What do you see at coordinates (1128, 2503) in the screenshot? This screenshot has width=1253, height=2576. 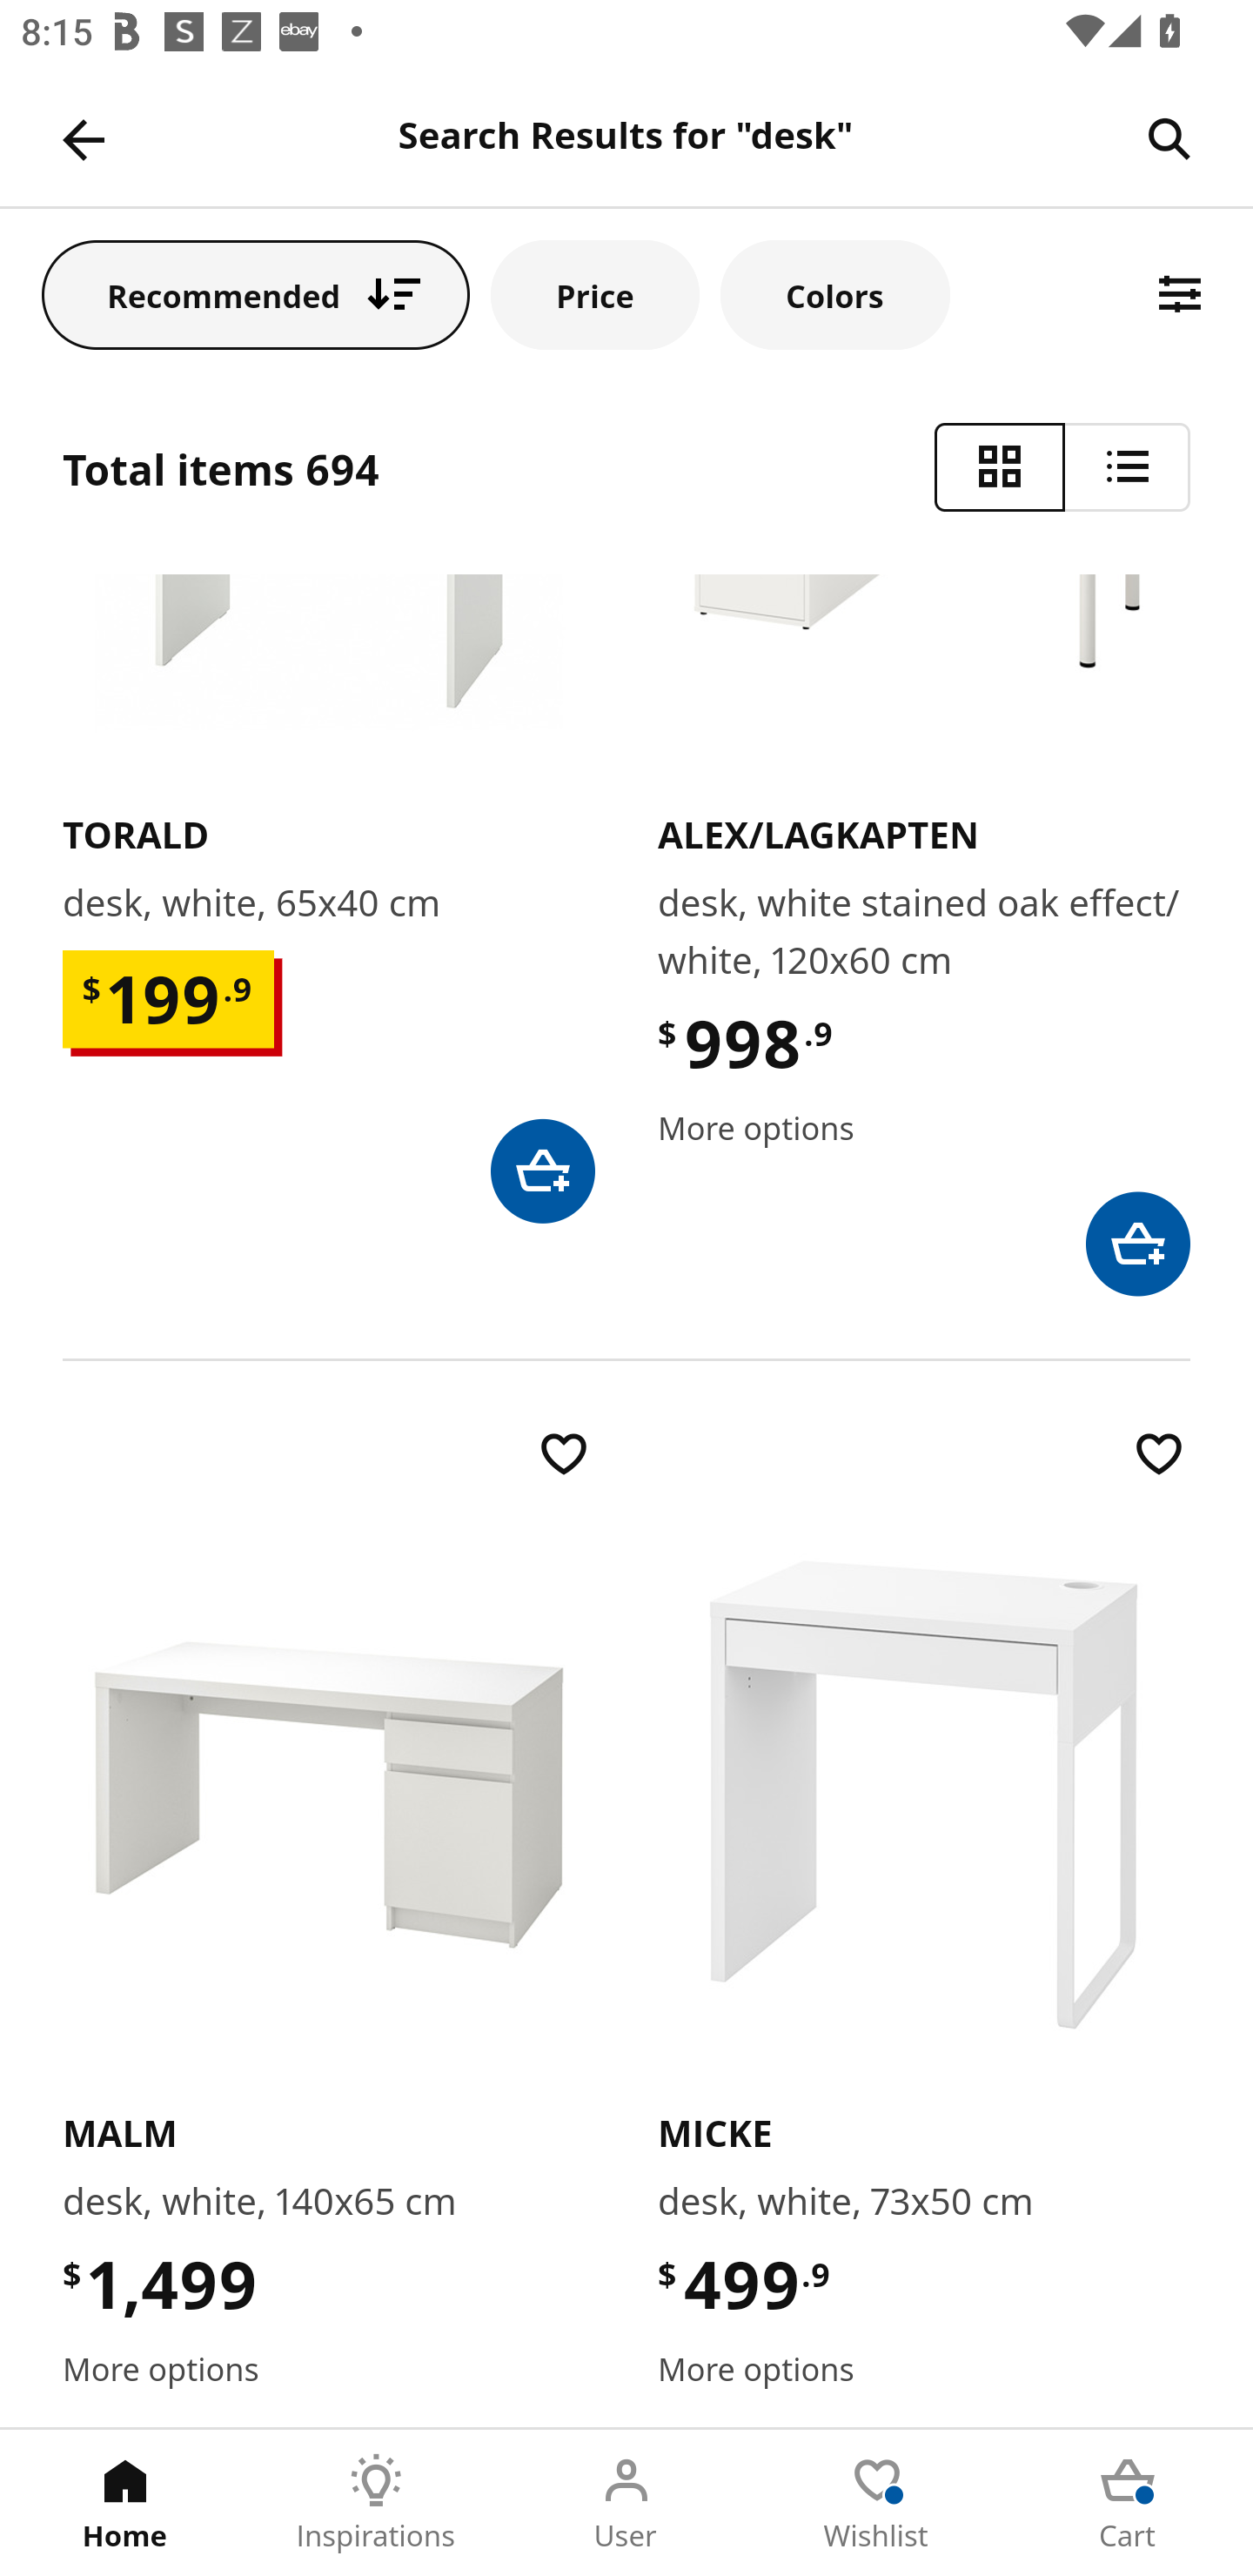 I see `Cart
Tab 5 of 5` at bounding box center [1128, 2503].